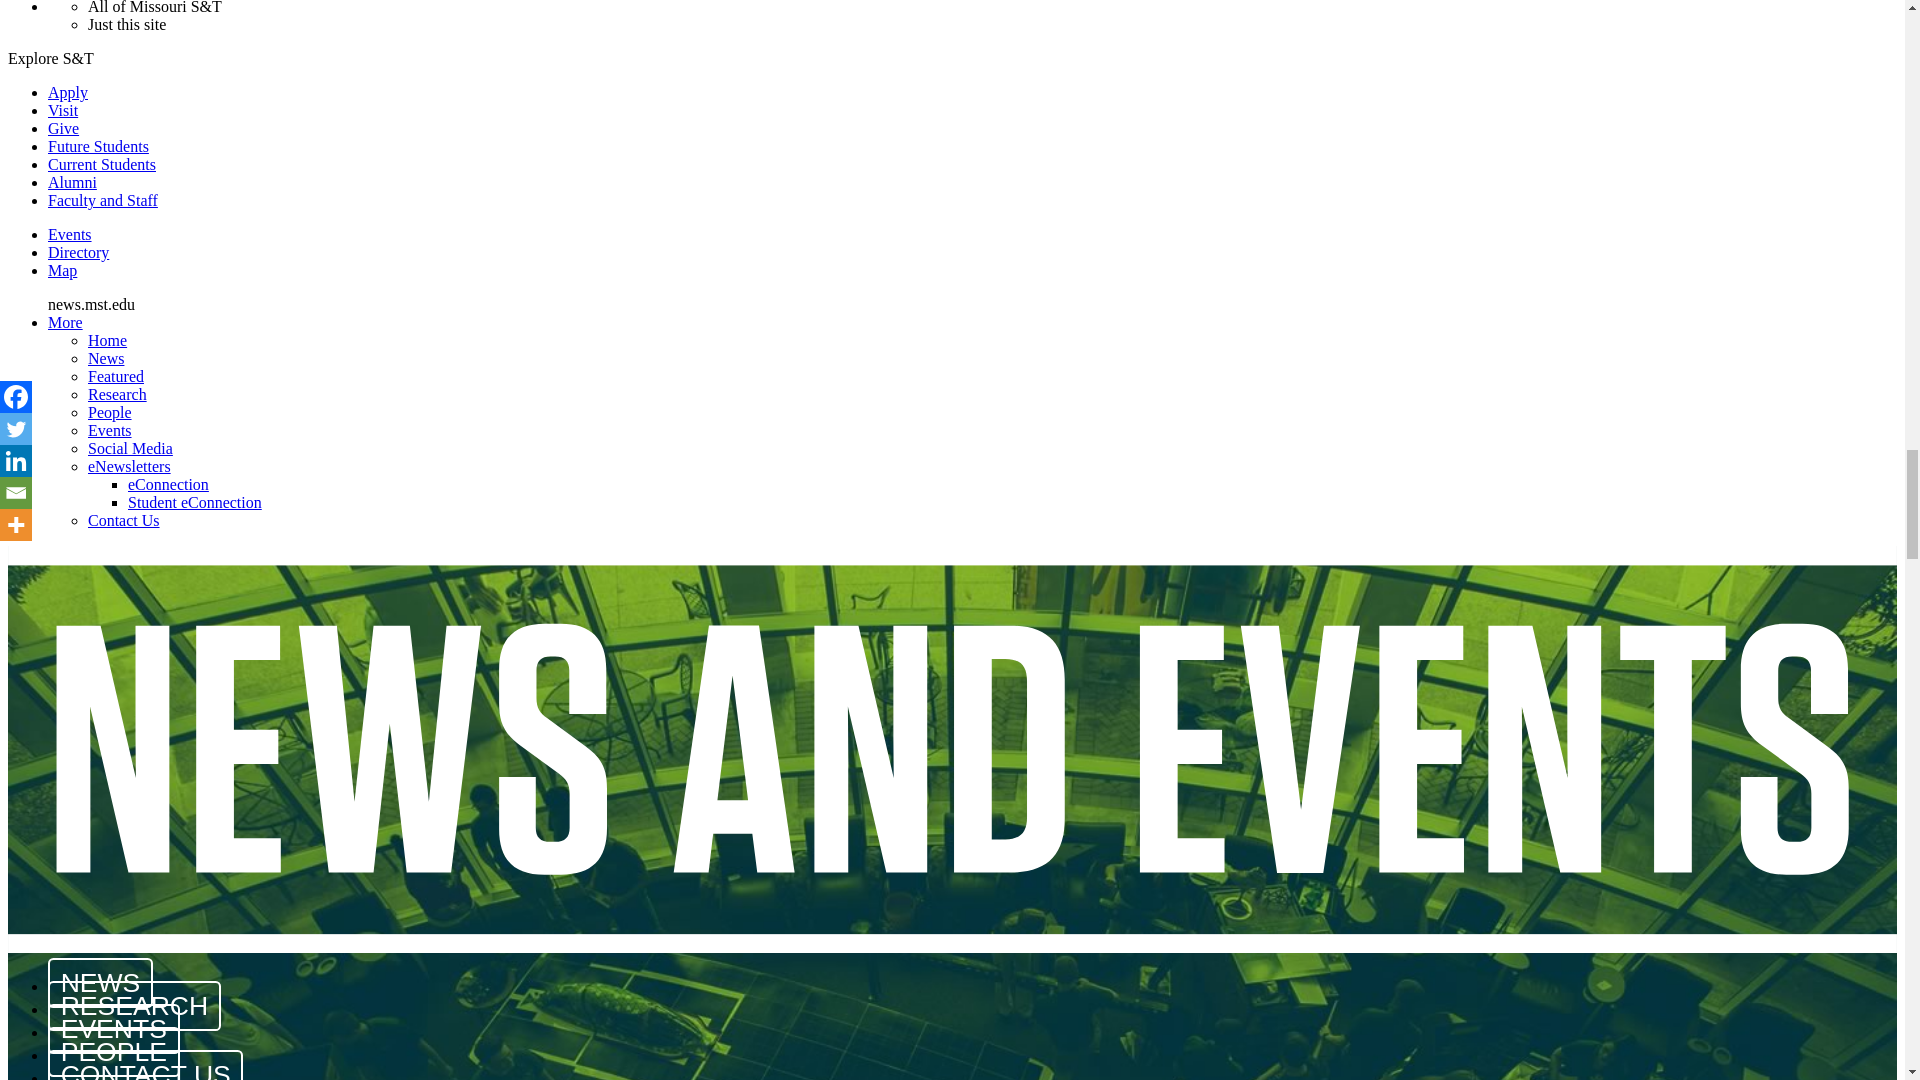 Image resolution: width=1920 pixels, height=1080 pixels. I want to click on Future Students, so click(98, 146).